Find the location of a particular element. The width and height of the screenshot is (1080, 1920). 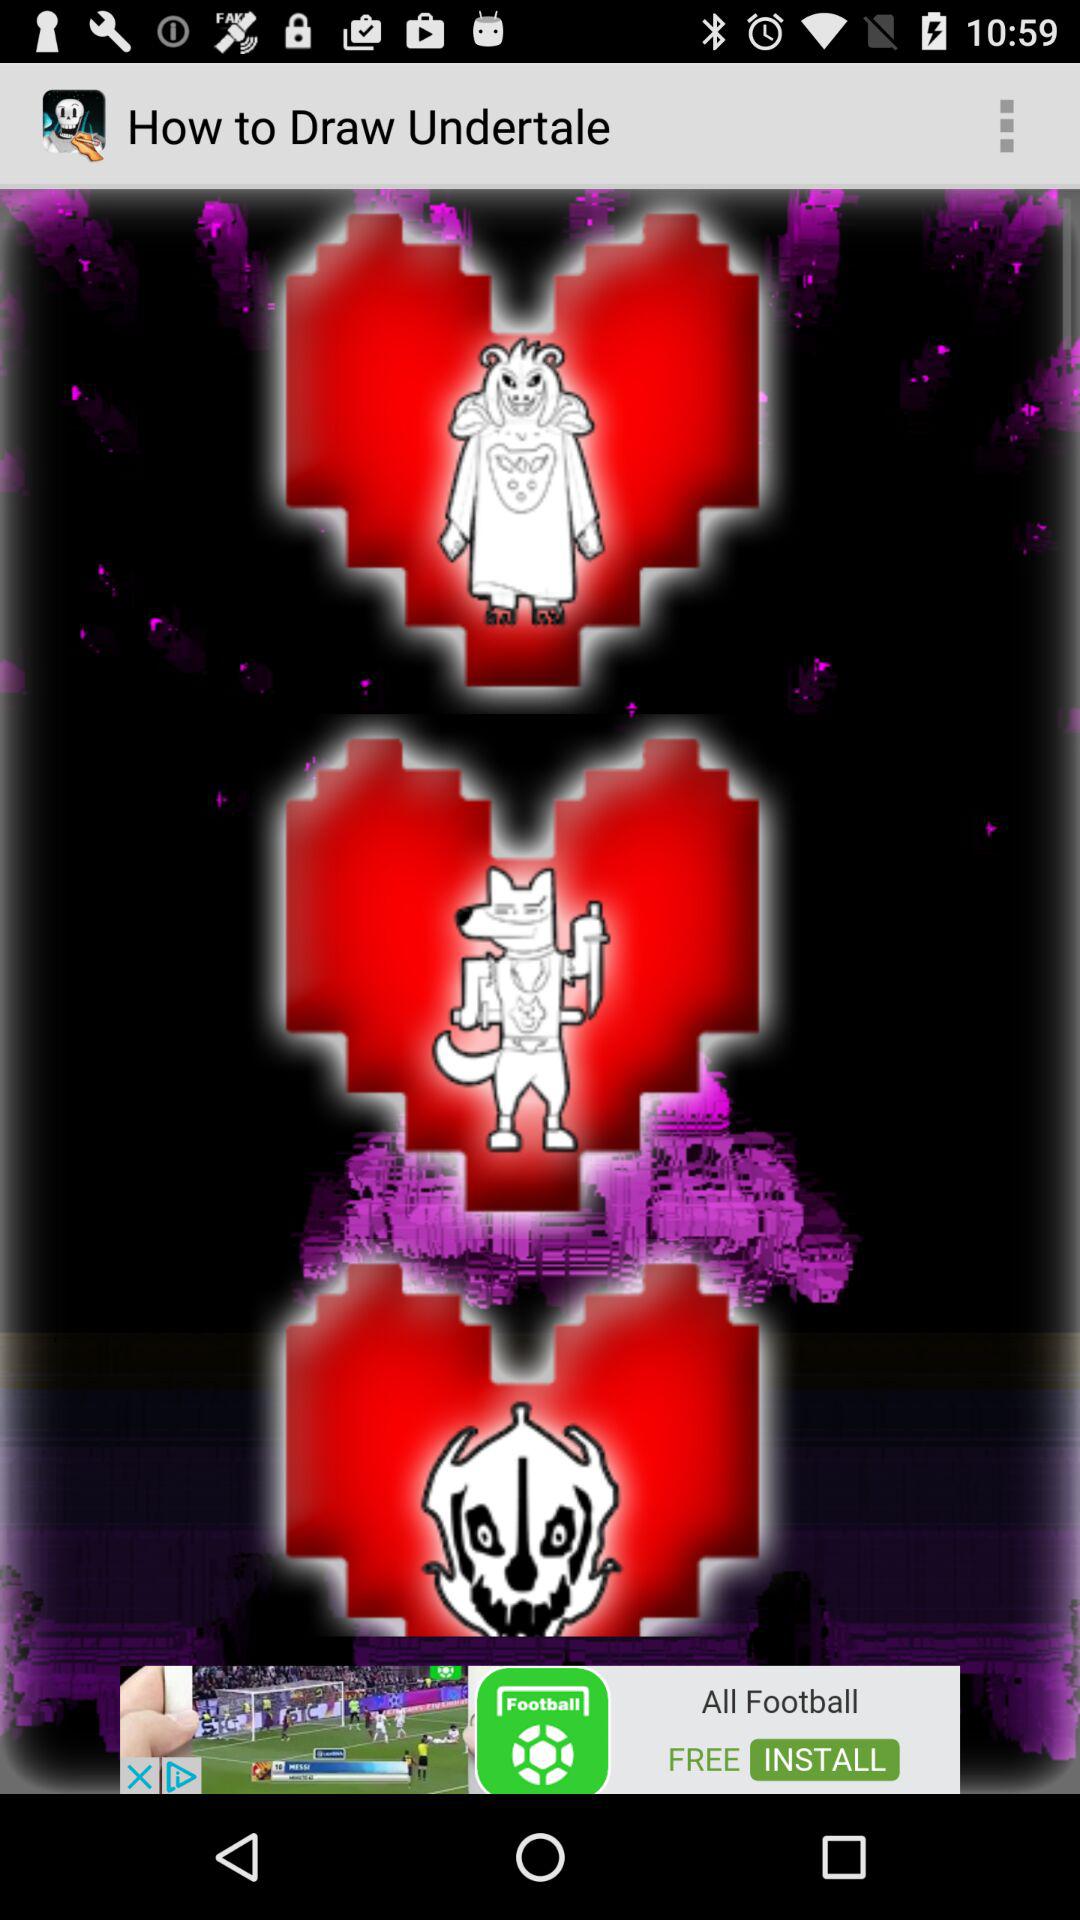

open advertisement is located at coordinates (540, 1728).